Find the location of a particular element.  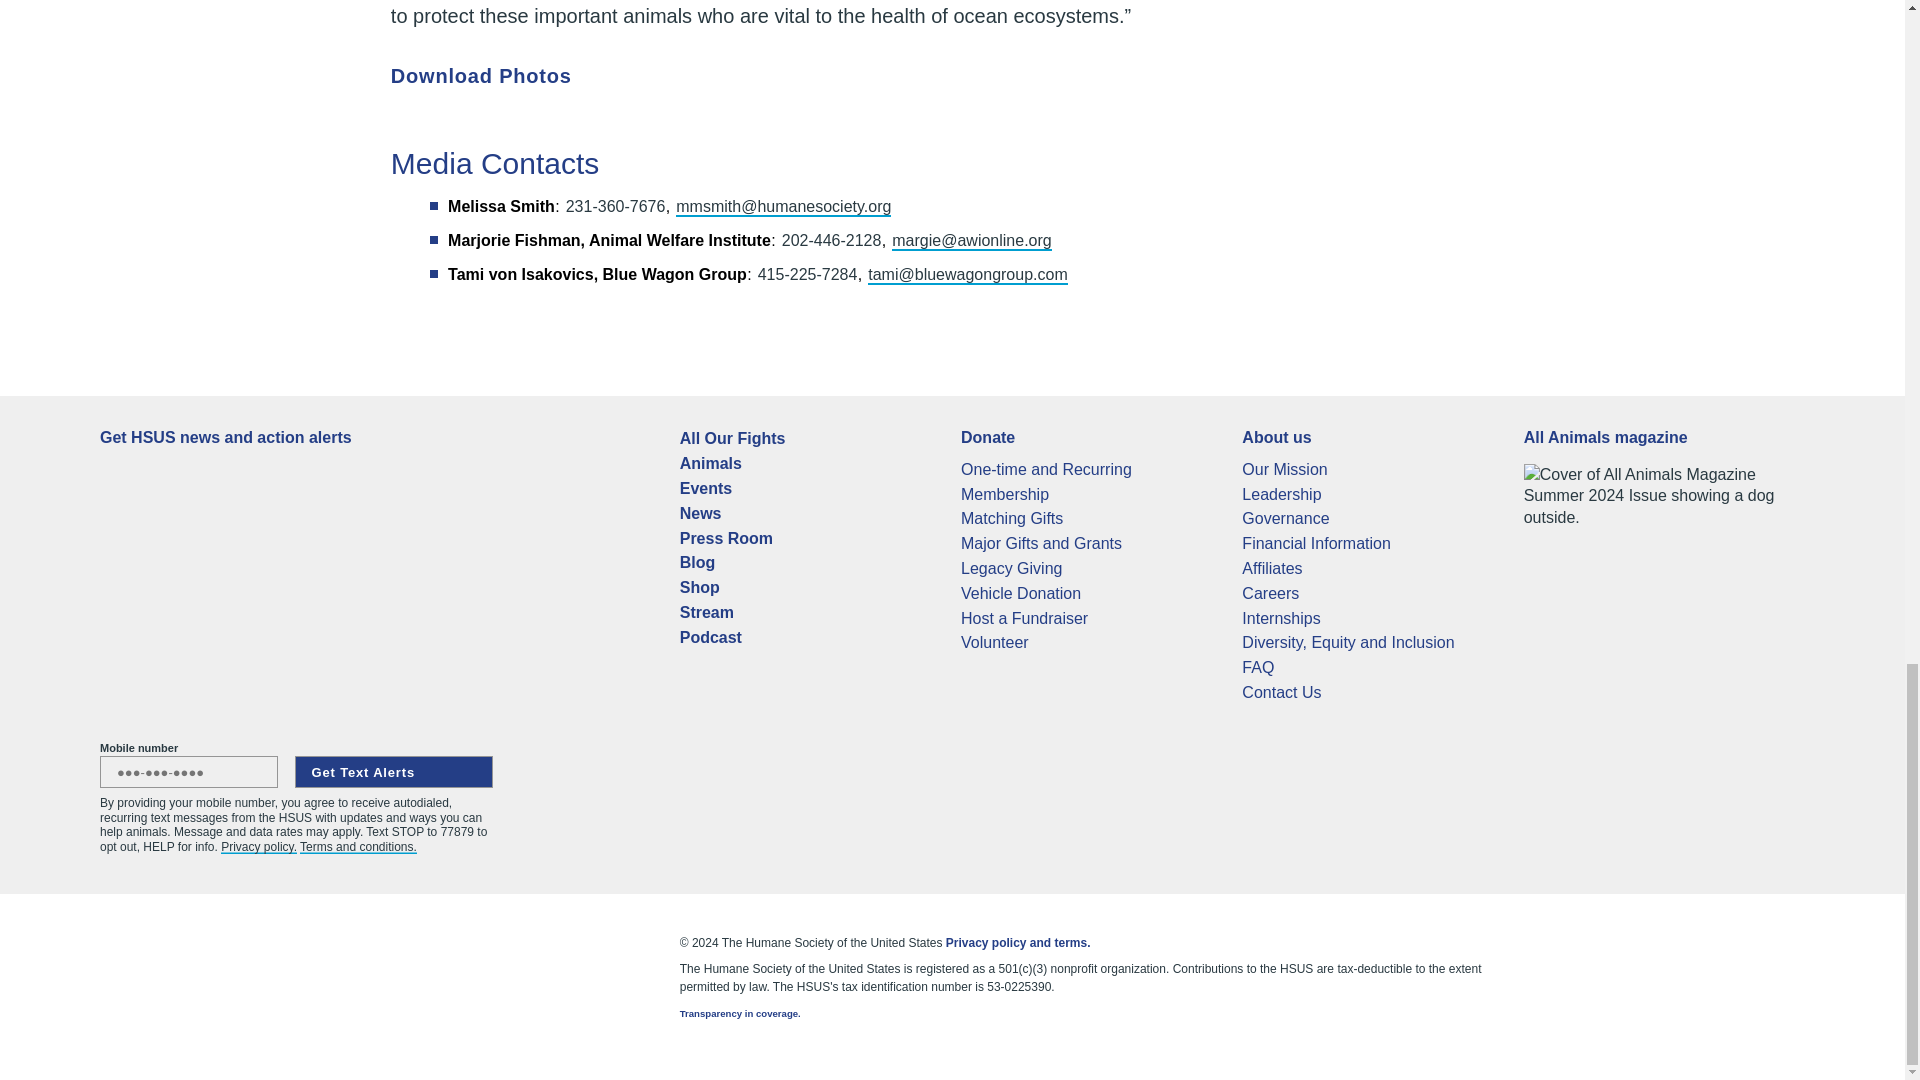

Press Room is located at coordinates (726, 538).